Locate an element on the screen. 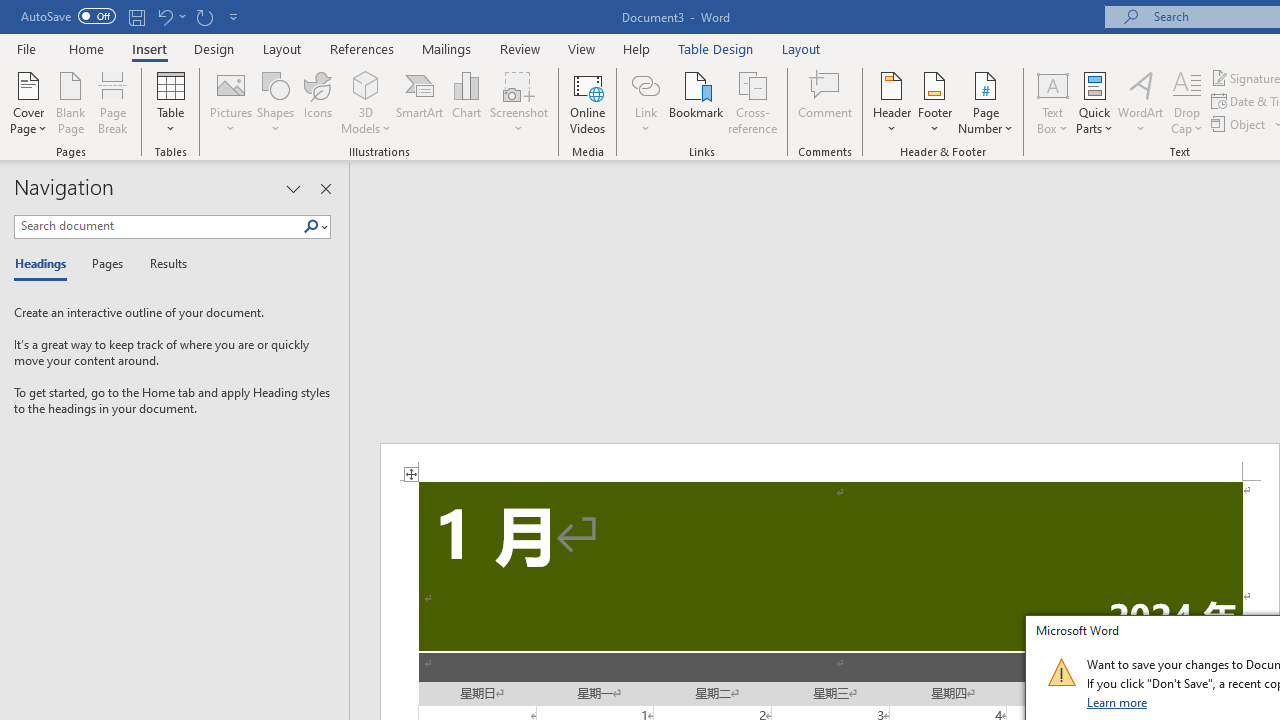 This screenshot has width=1280, height=720. Text Box is located at coordinates (1052, 102).